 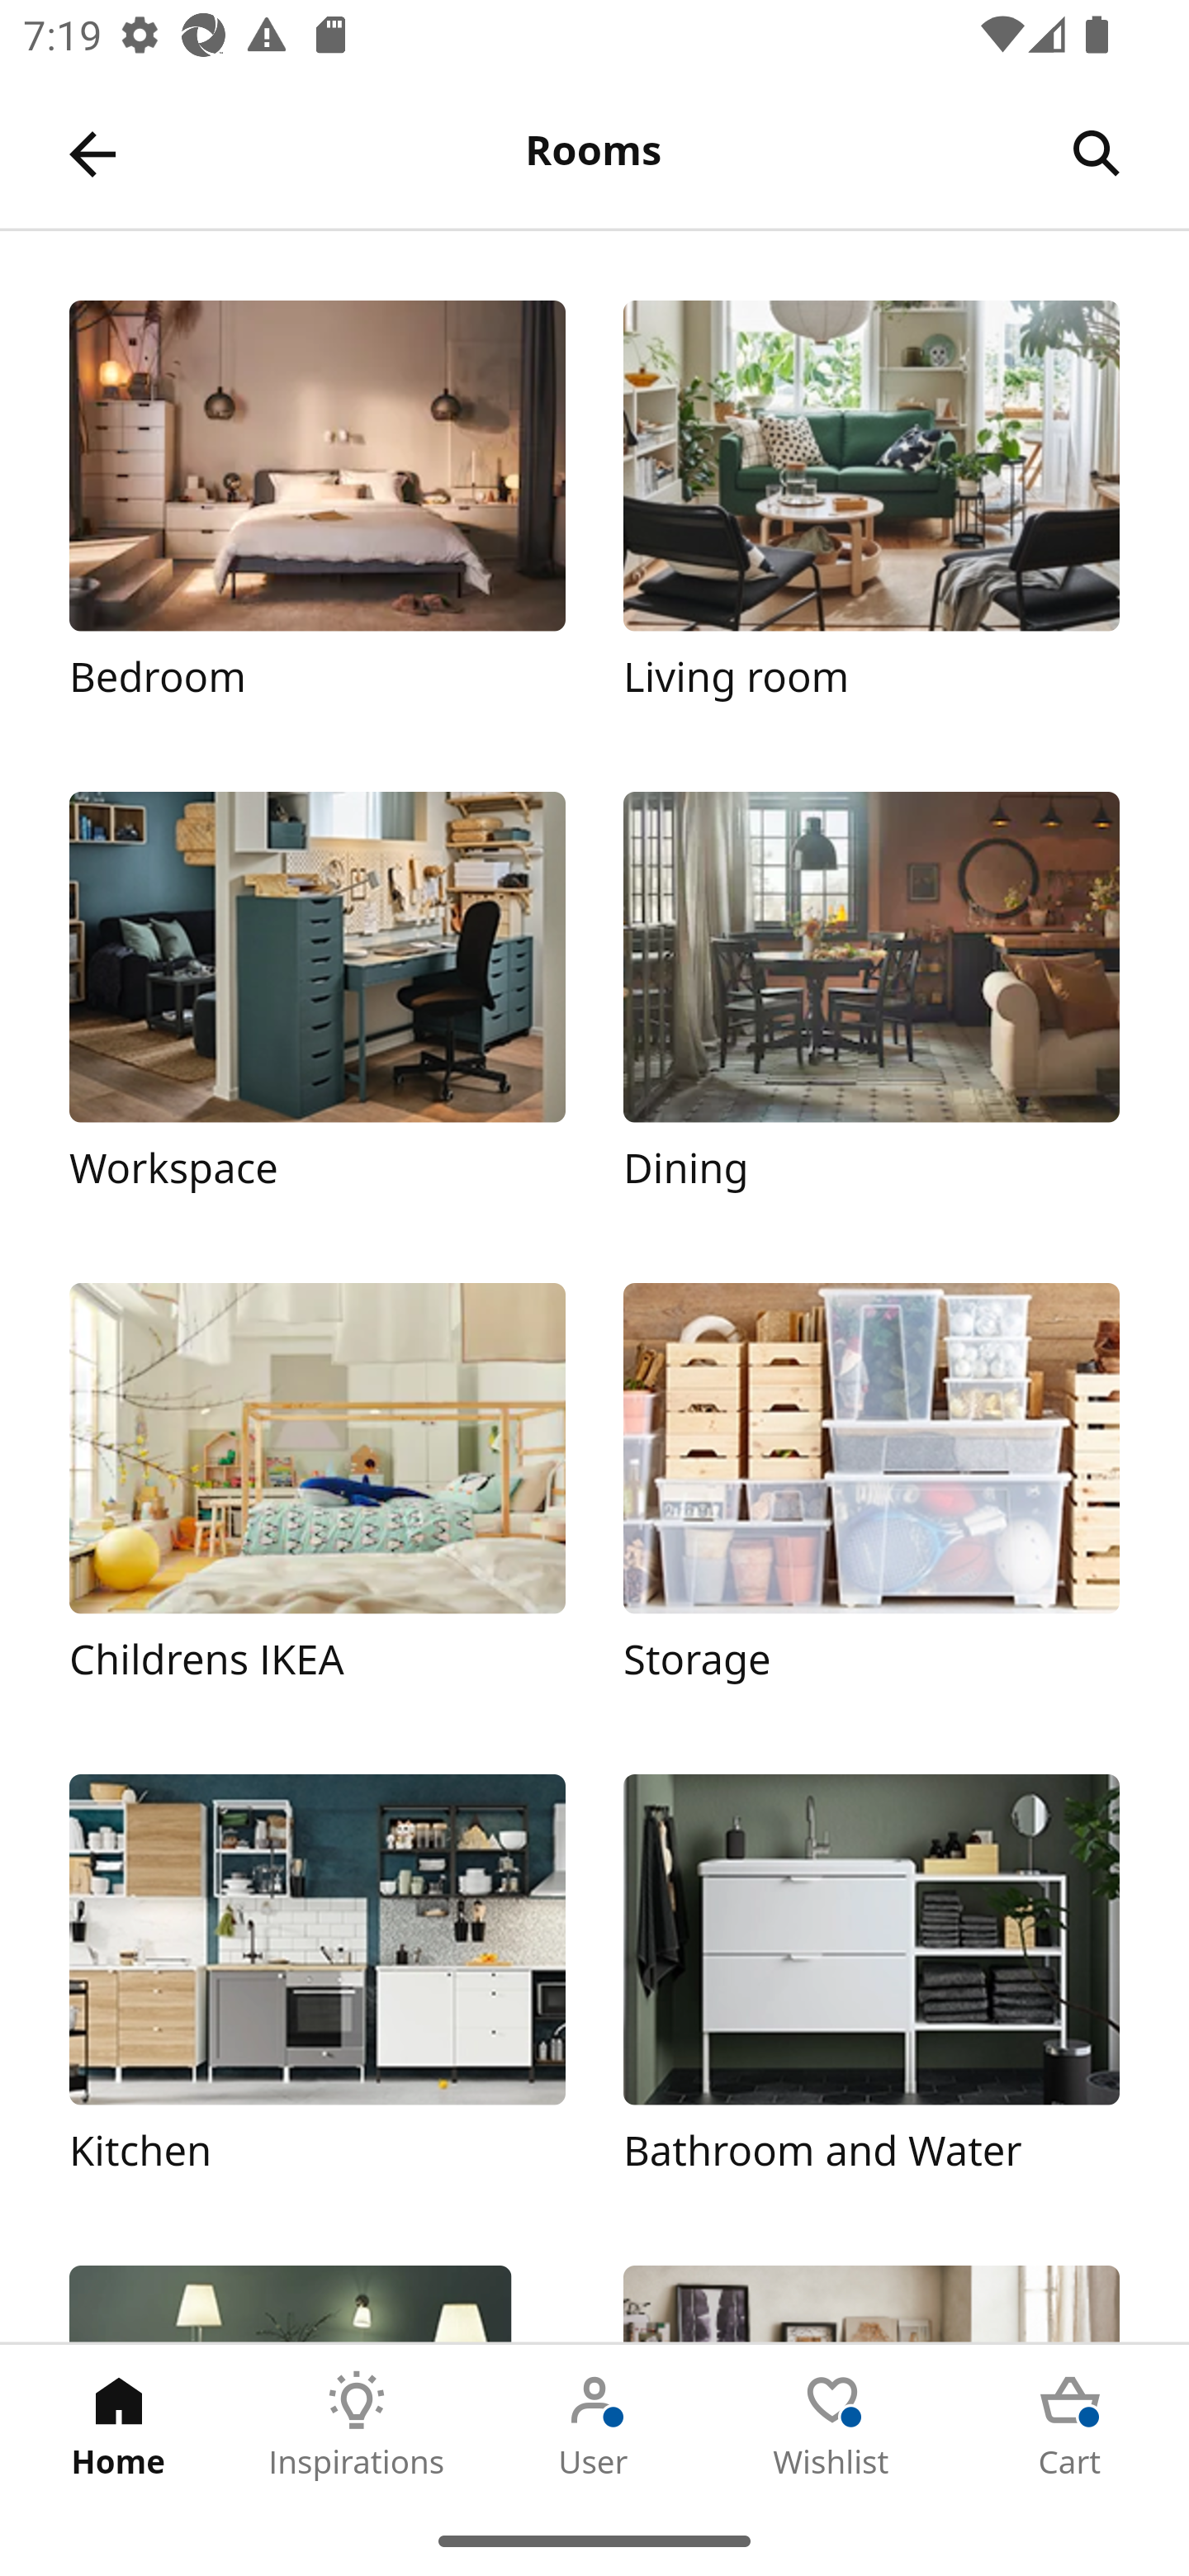 What do you see at coordinates (119, 2425) in the screenshot?
I see `Home
Tab 1 of 5` at bounding box center [119, 2425].